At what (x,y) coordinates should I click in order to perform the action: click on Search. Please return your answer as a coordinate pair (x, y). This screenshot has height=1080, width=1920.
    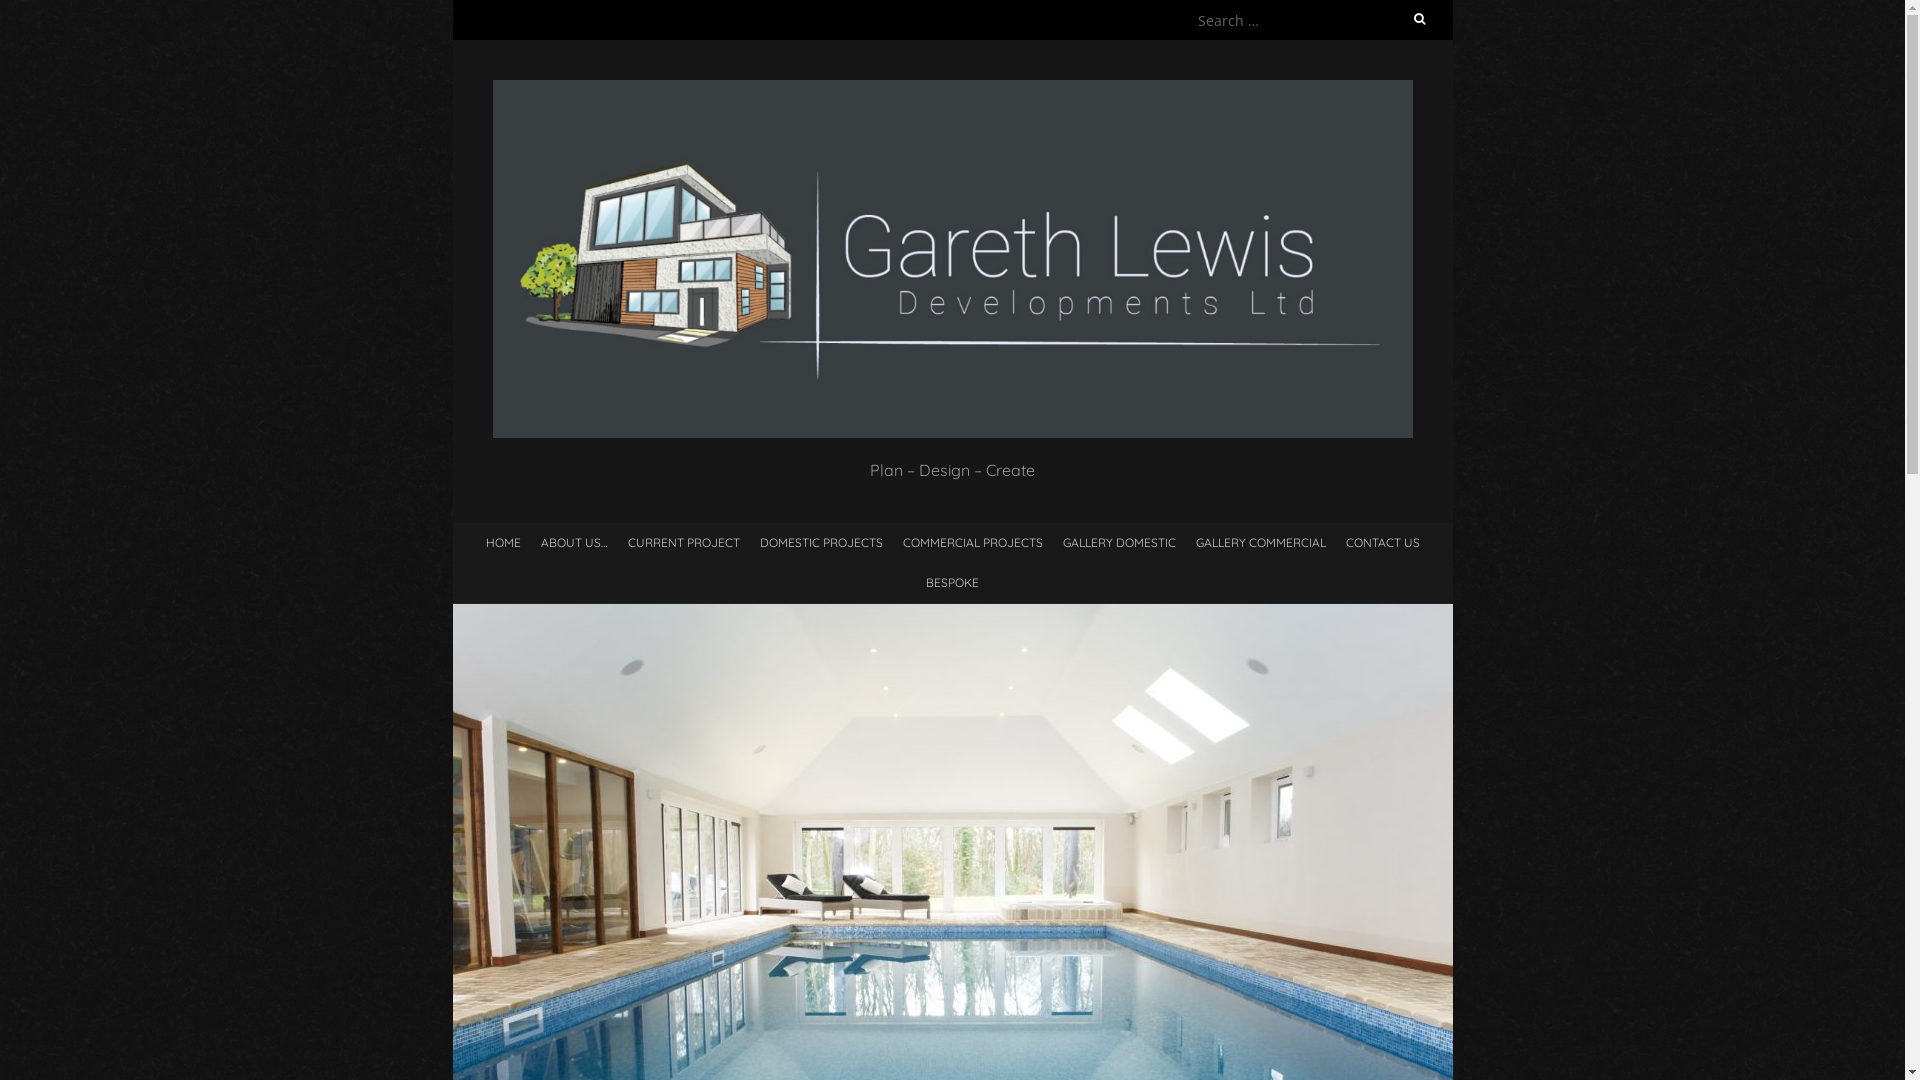
    Looking at the image, I should click on (37, 13).